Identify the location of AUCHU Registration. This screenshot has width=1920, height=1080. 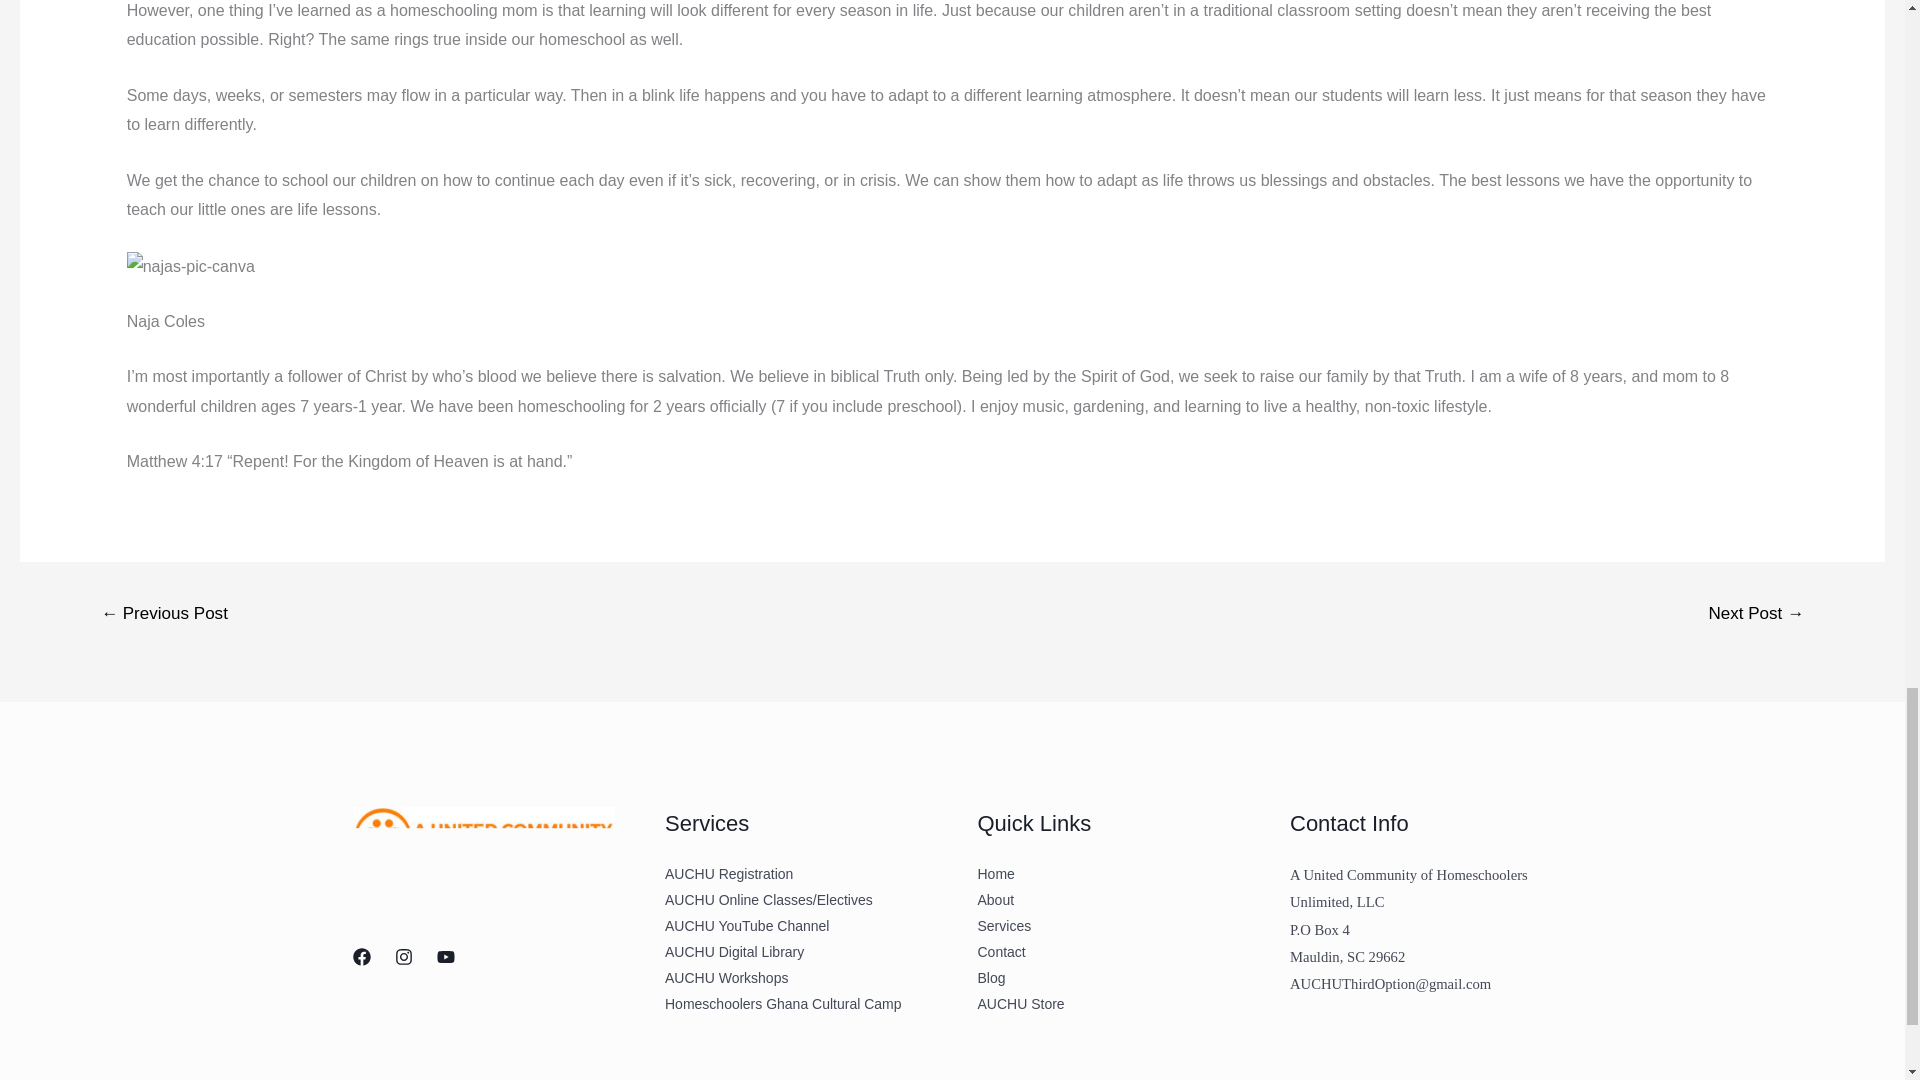
(728, 874).